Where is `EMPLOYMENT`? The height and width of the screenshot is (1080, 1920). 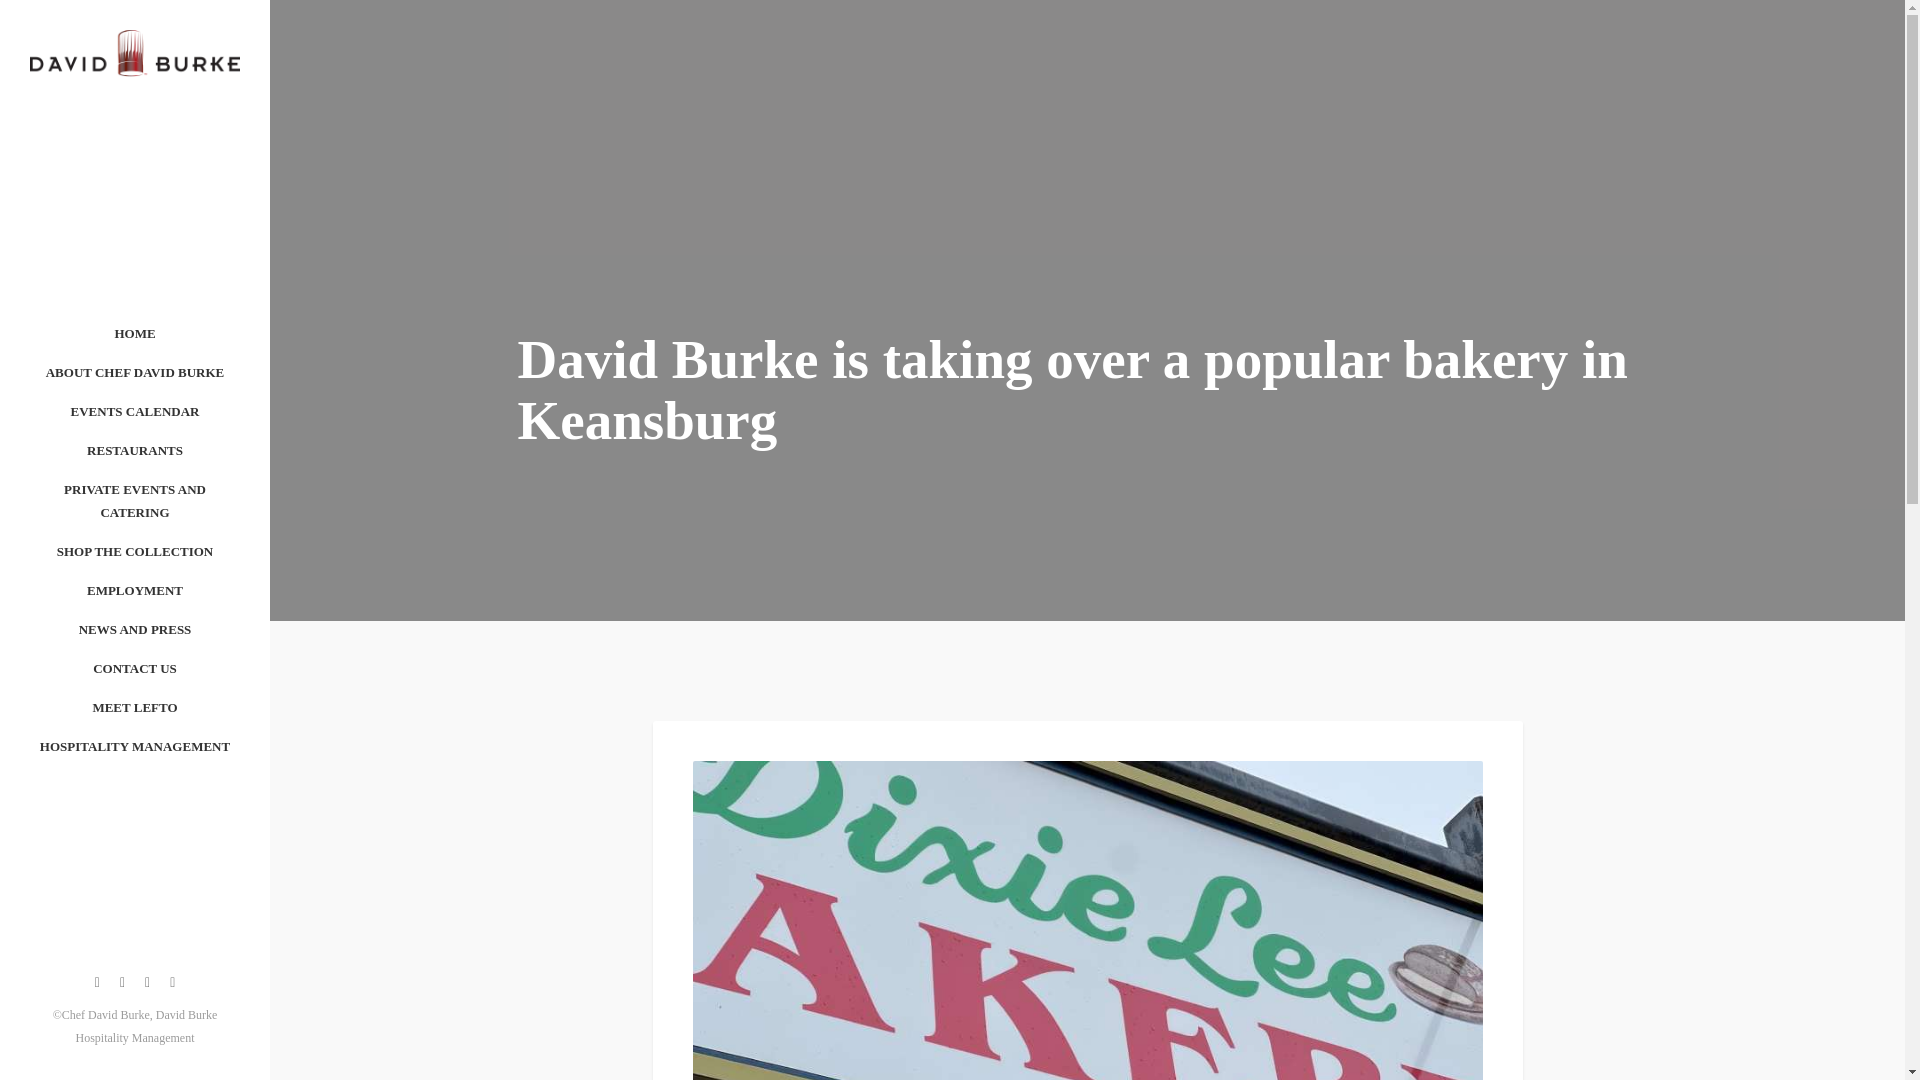
EMPLOYMENT is located at coordinates (134, 590).